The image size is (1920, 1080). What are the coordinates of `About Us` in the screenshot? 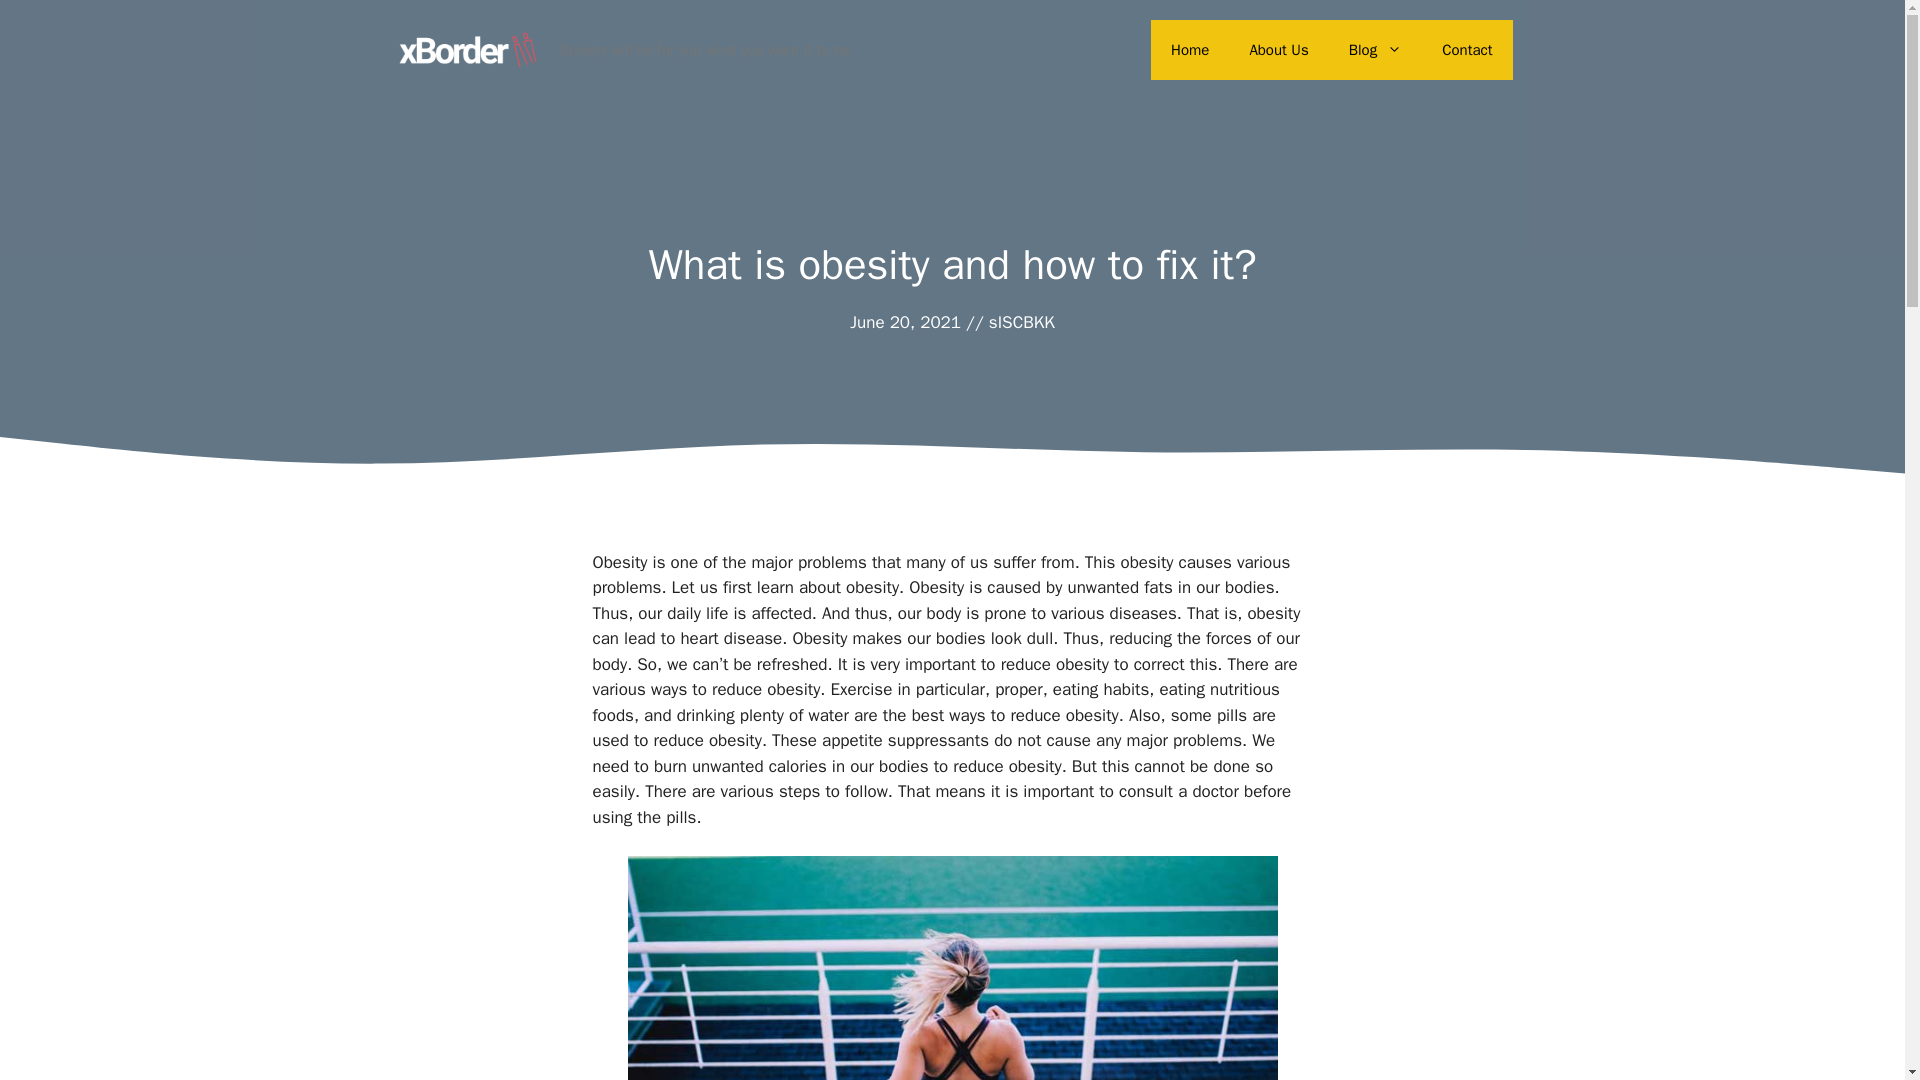 It's located at (1278, 50).